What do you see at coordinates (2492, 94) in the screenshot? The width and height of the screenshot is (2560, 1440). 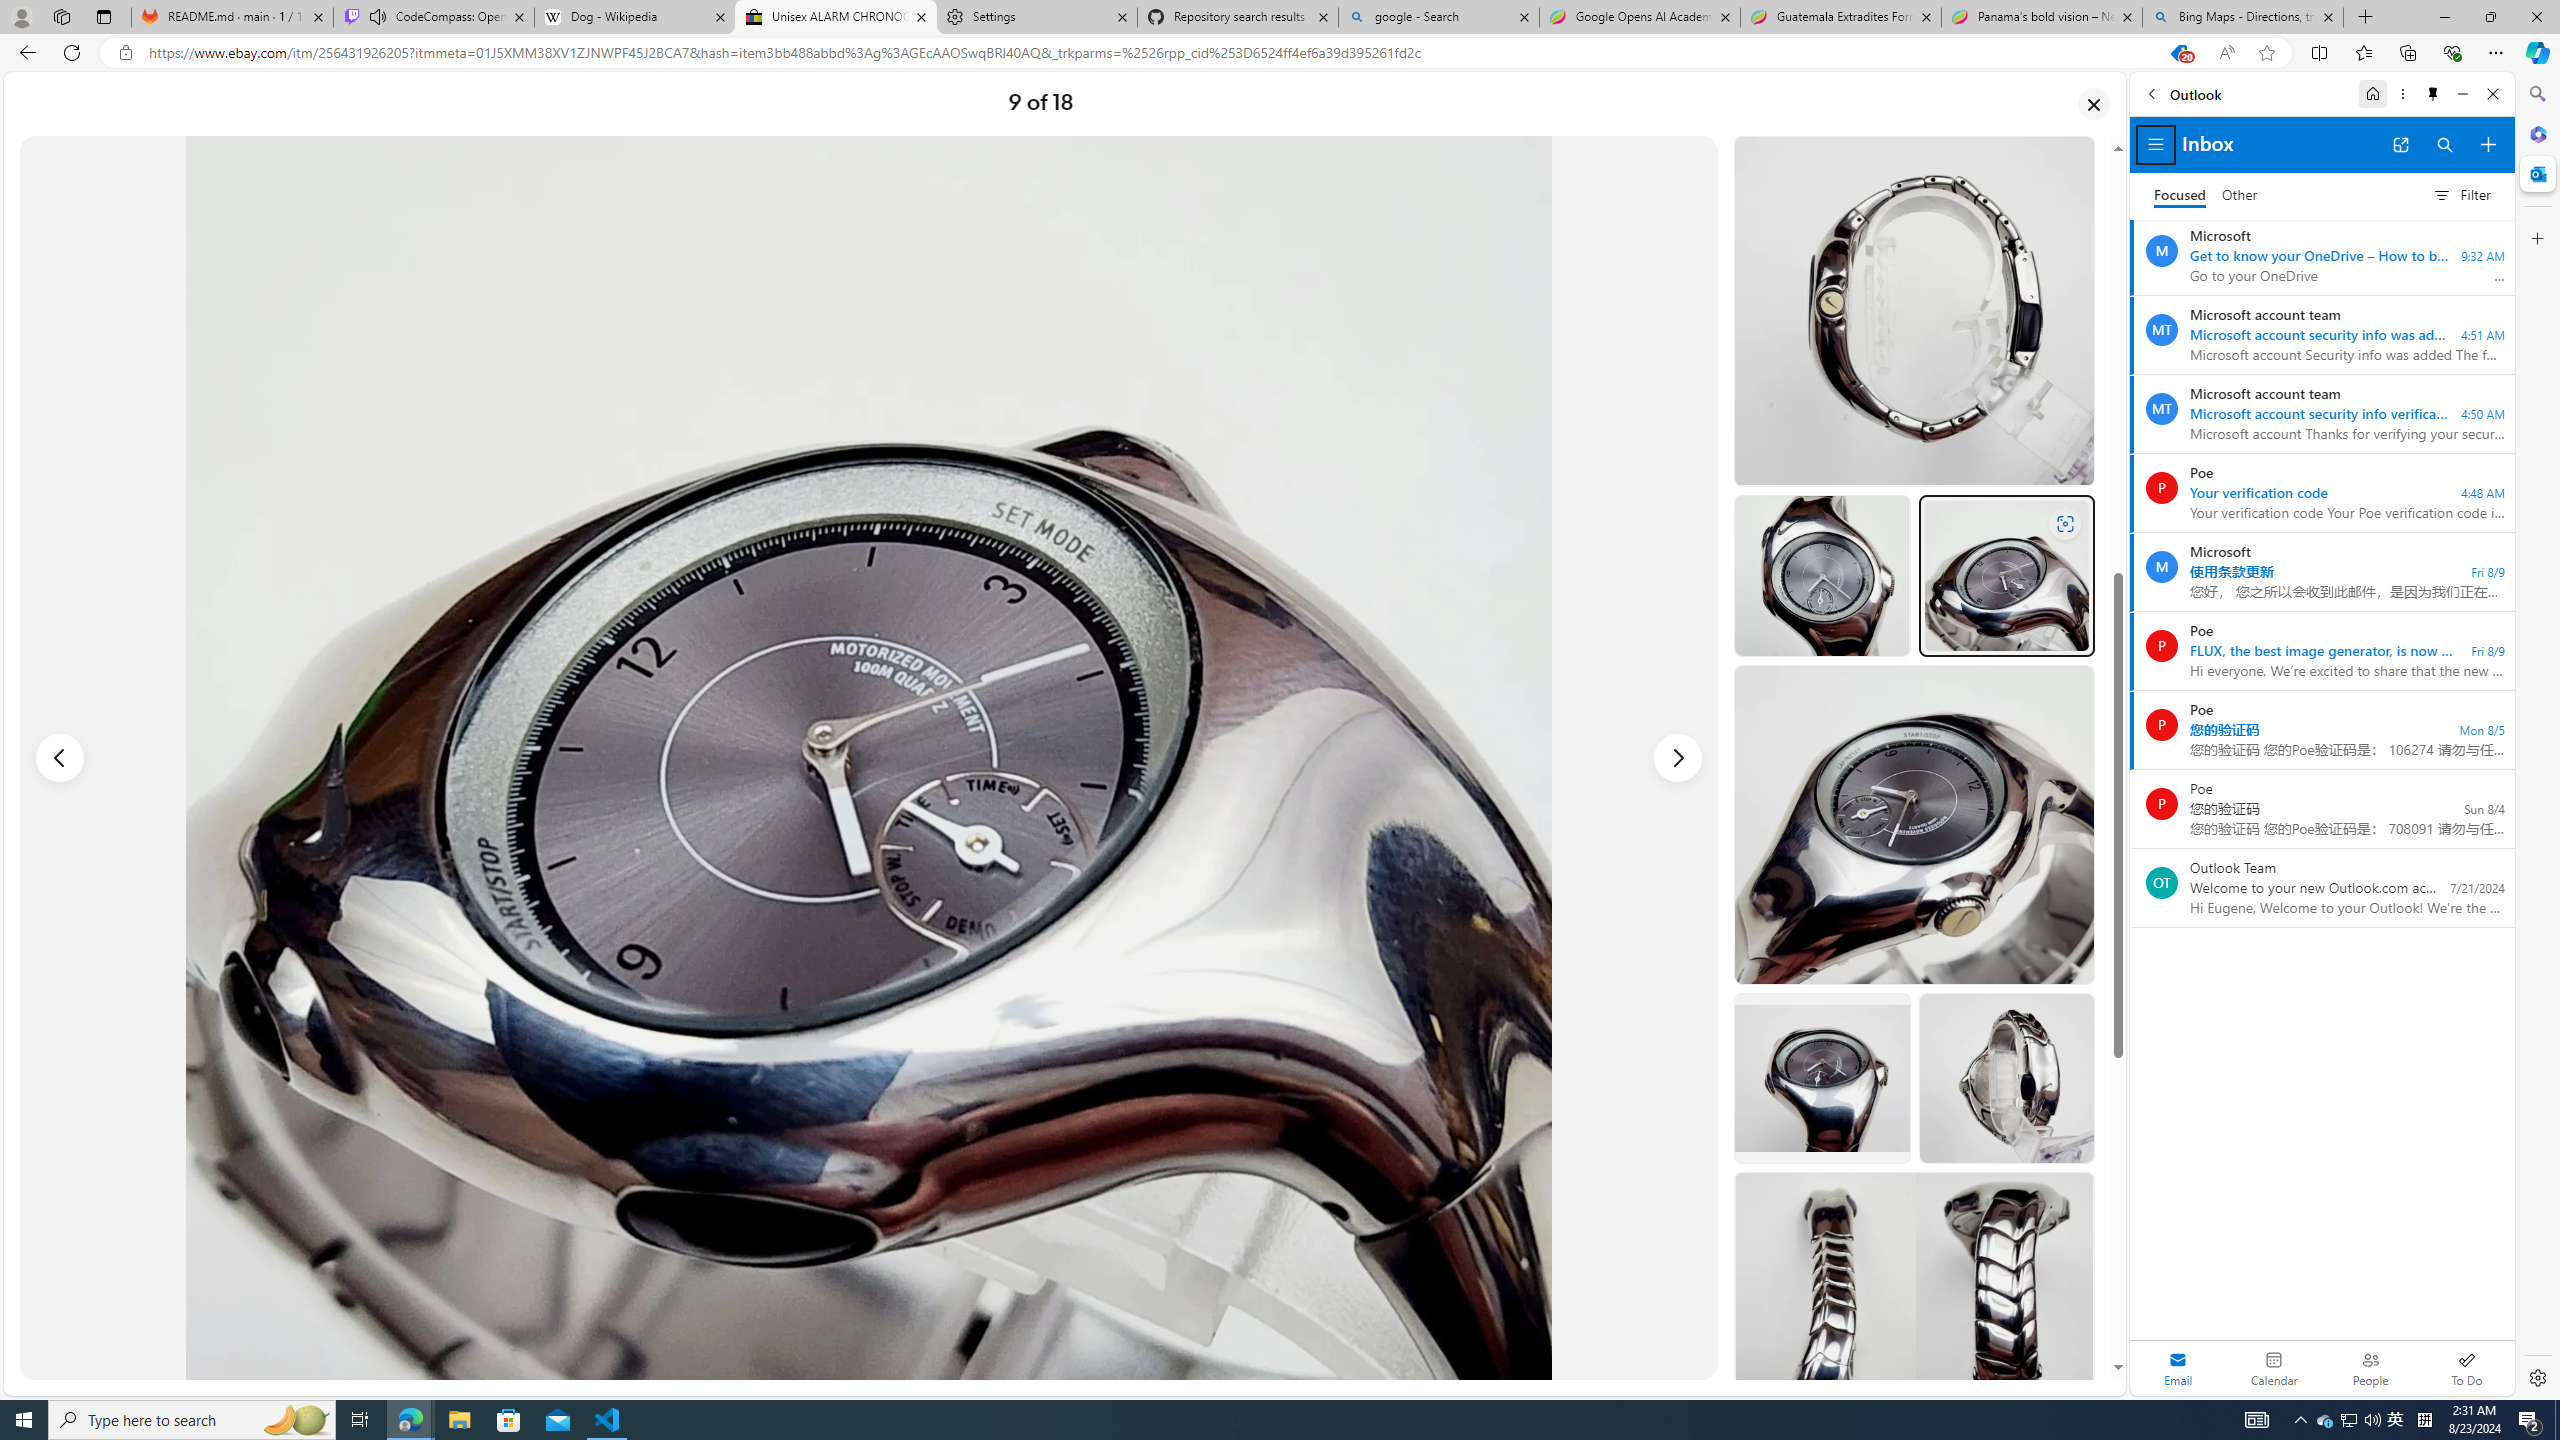 I see `Close` at bounding box center [2492, 94].